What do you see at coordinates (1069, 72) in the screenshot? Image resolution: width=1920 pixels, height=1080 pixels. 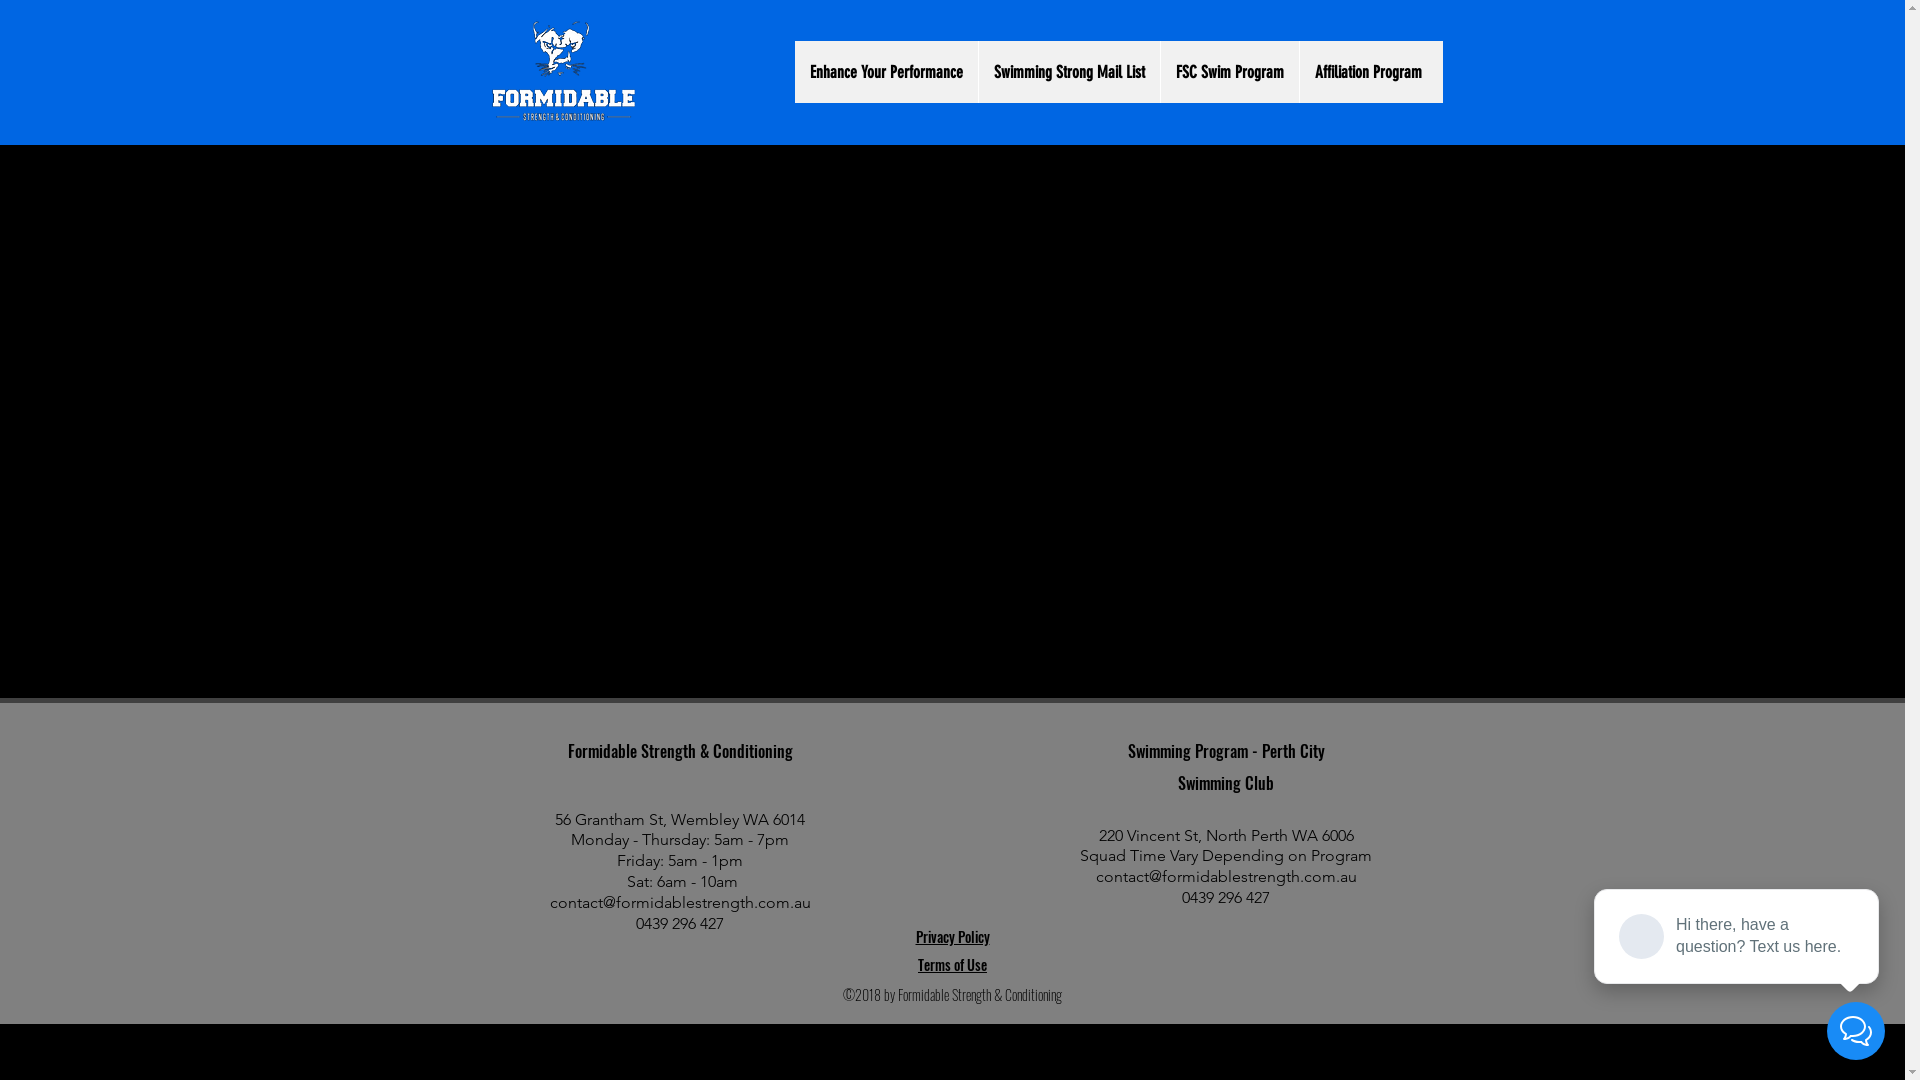 I see `Swimming Strong Mail List` at bounding box center [1069, 72].